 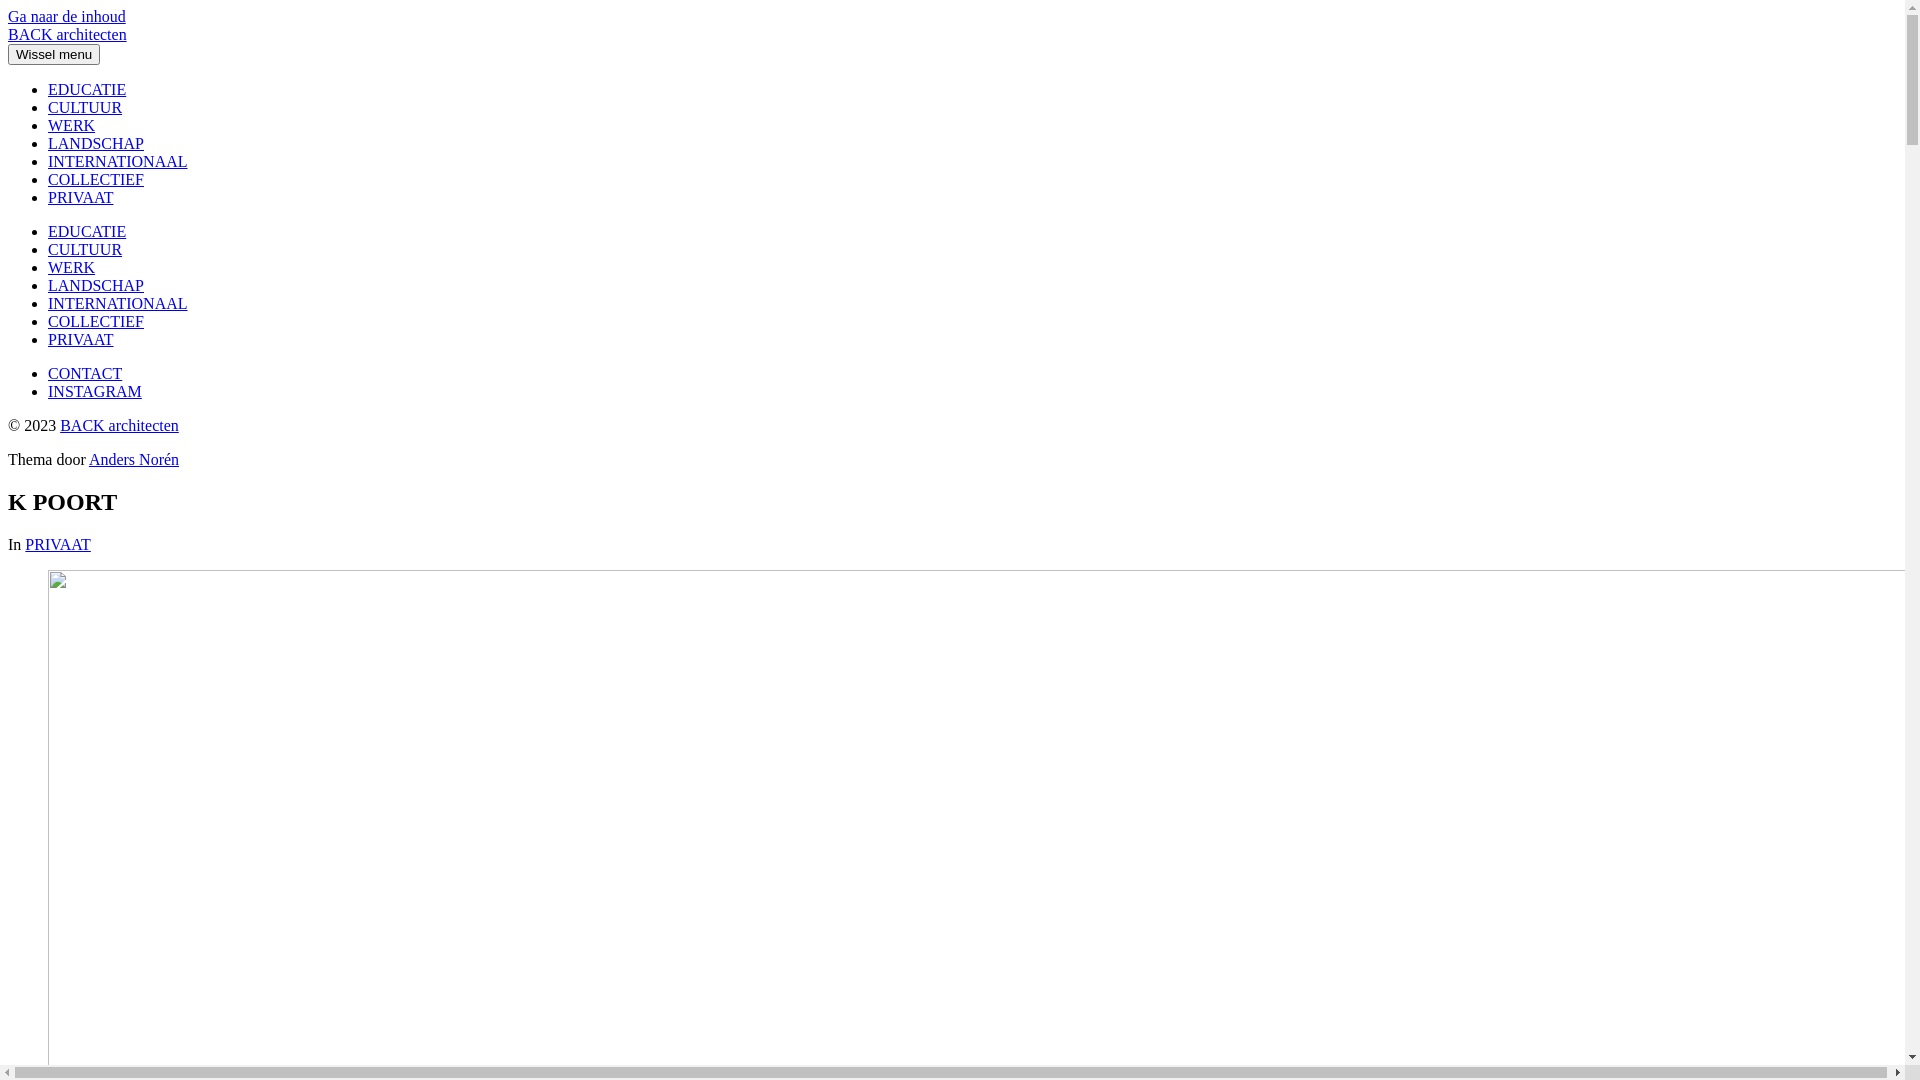 I want to click on INTERNATIONAAL, so click(x=118, y=303).